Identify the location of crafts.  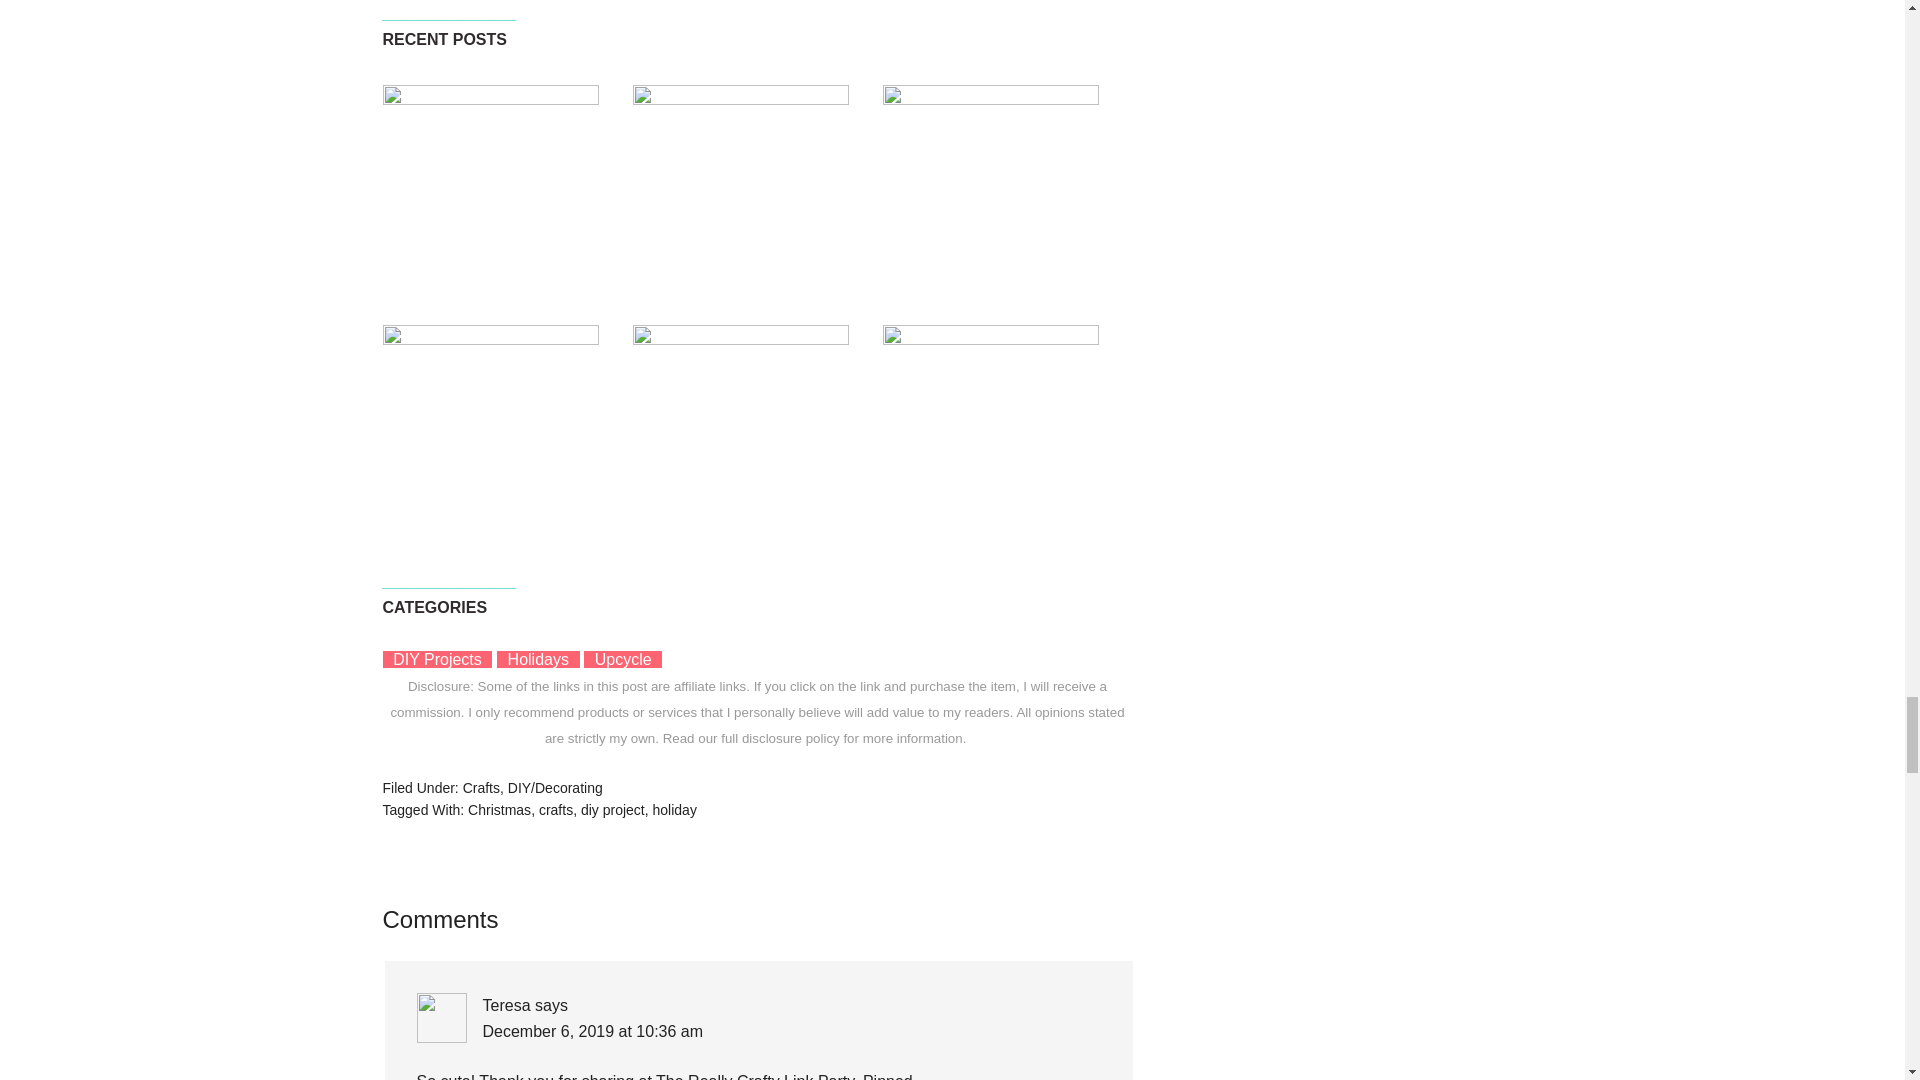
(556, 810).